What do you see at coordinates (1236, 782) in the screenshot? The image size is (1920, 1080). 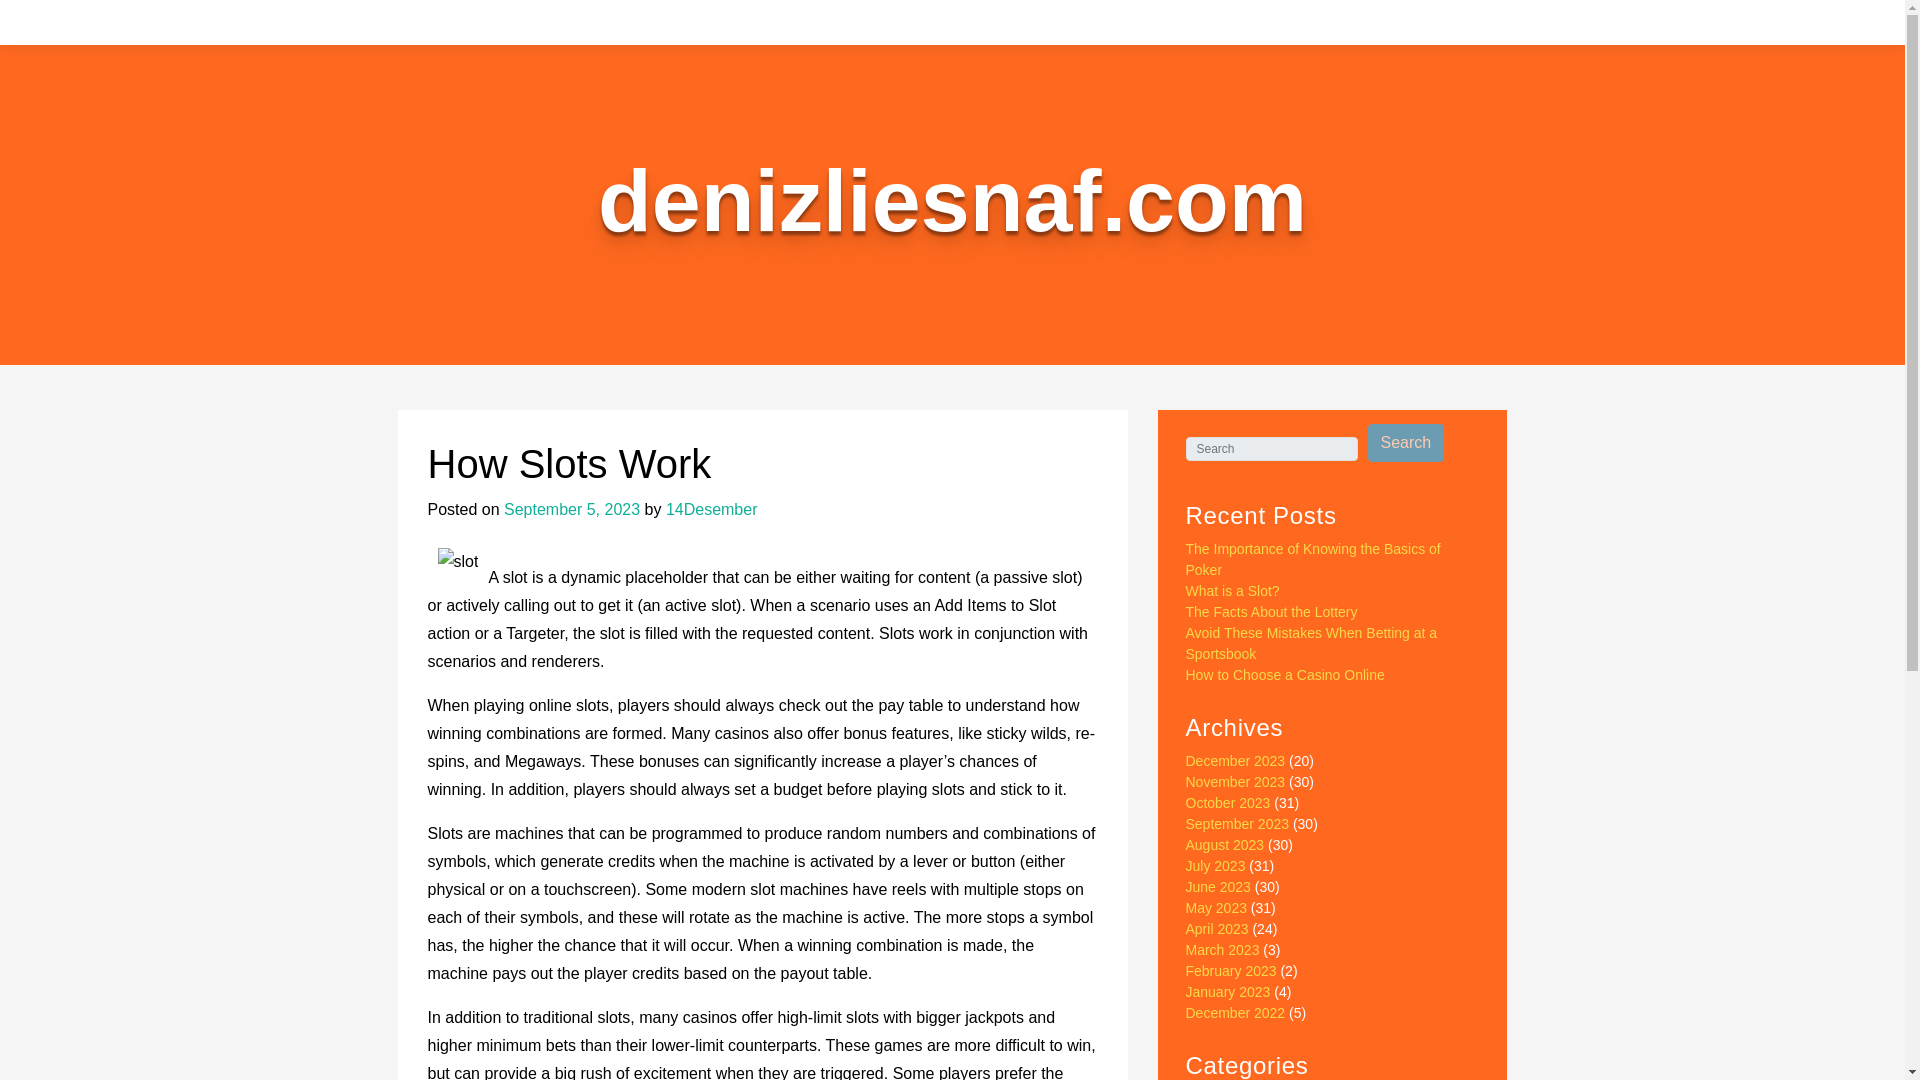 I see `November 2023` at bounding box center [1236, 782].